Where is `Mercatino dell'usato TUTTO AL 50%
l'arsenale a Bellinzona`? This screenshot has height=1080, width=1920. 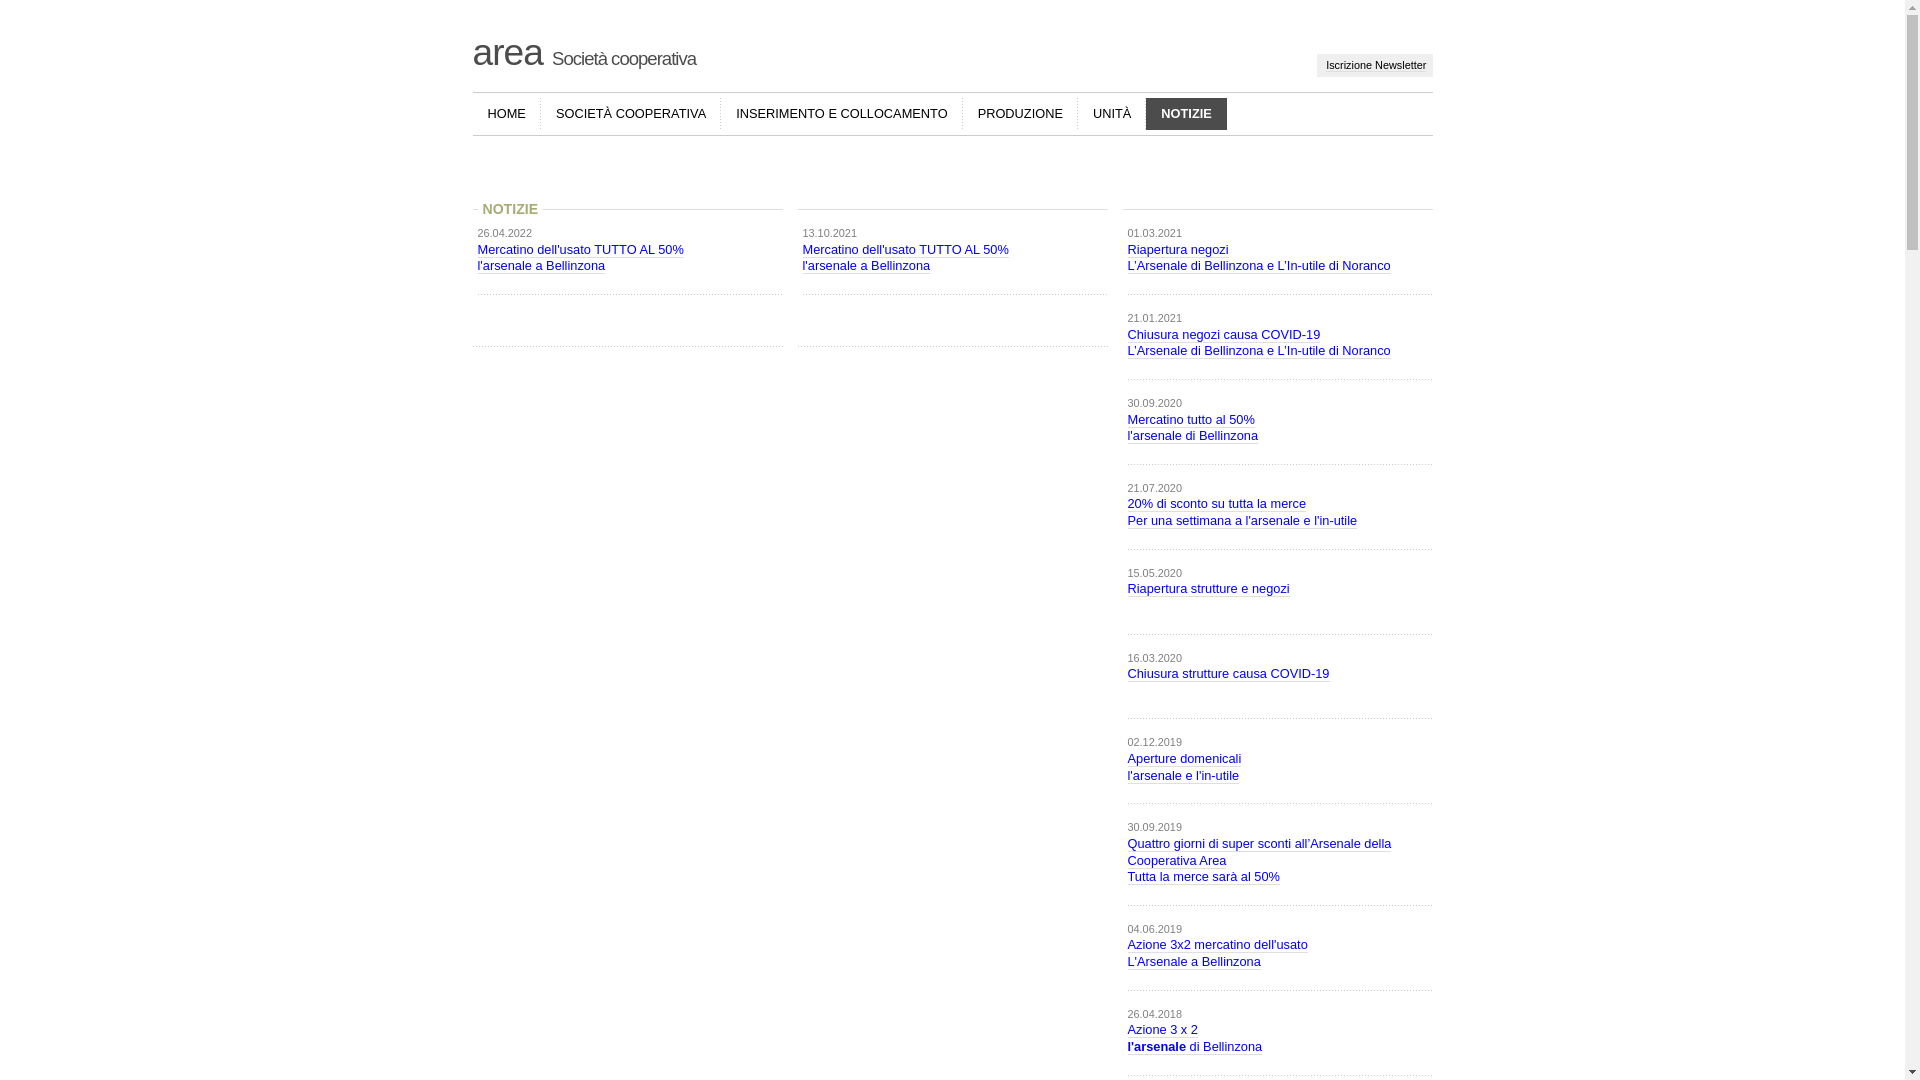 Mercatino dell'usato TUTTO AL 50%
l'arsenale a Bellinzona is located at coordinates (581, 258).